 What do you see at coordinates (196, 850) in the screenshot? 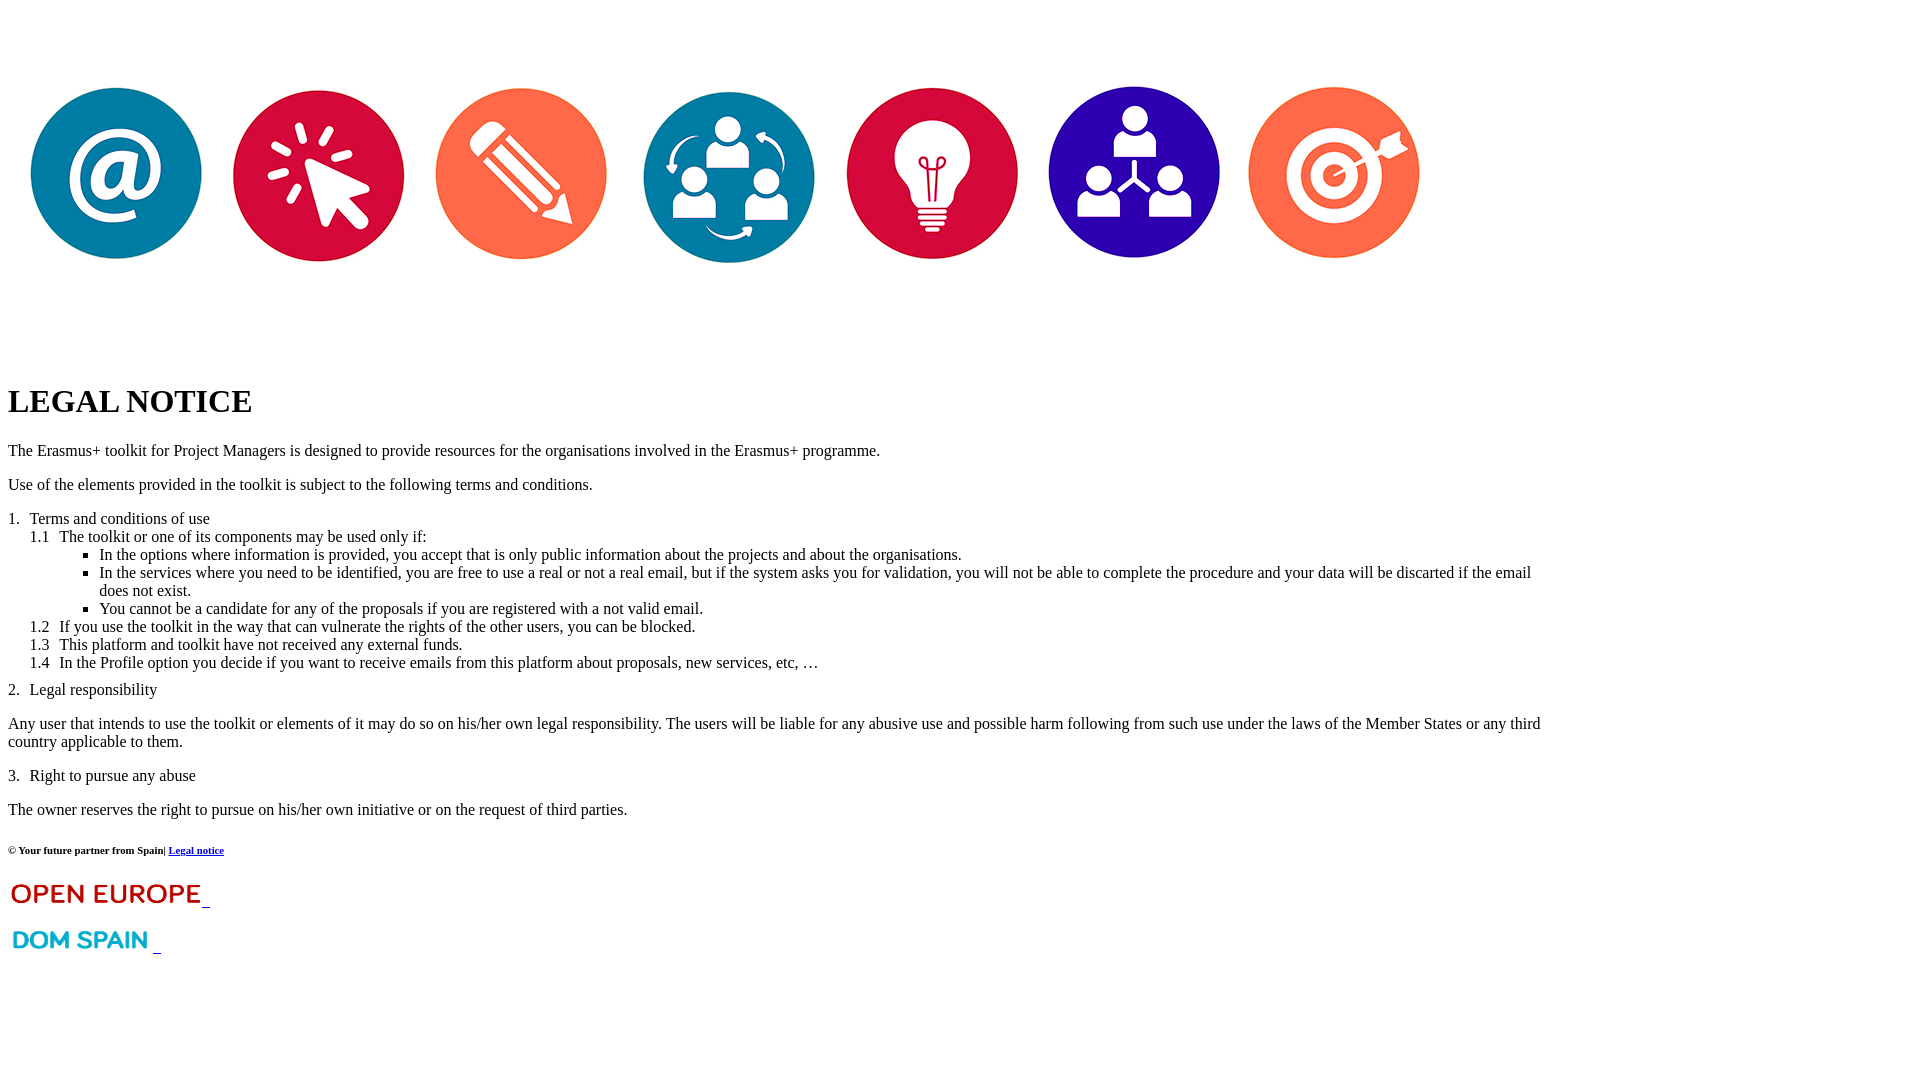
I see `Legal notice` at bounding box center [196, 850].